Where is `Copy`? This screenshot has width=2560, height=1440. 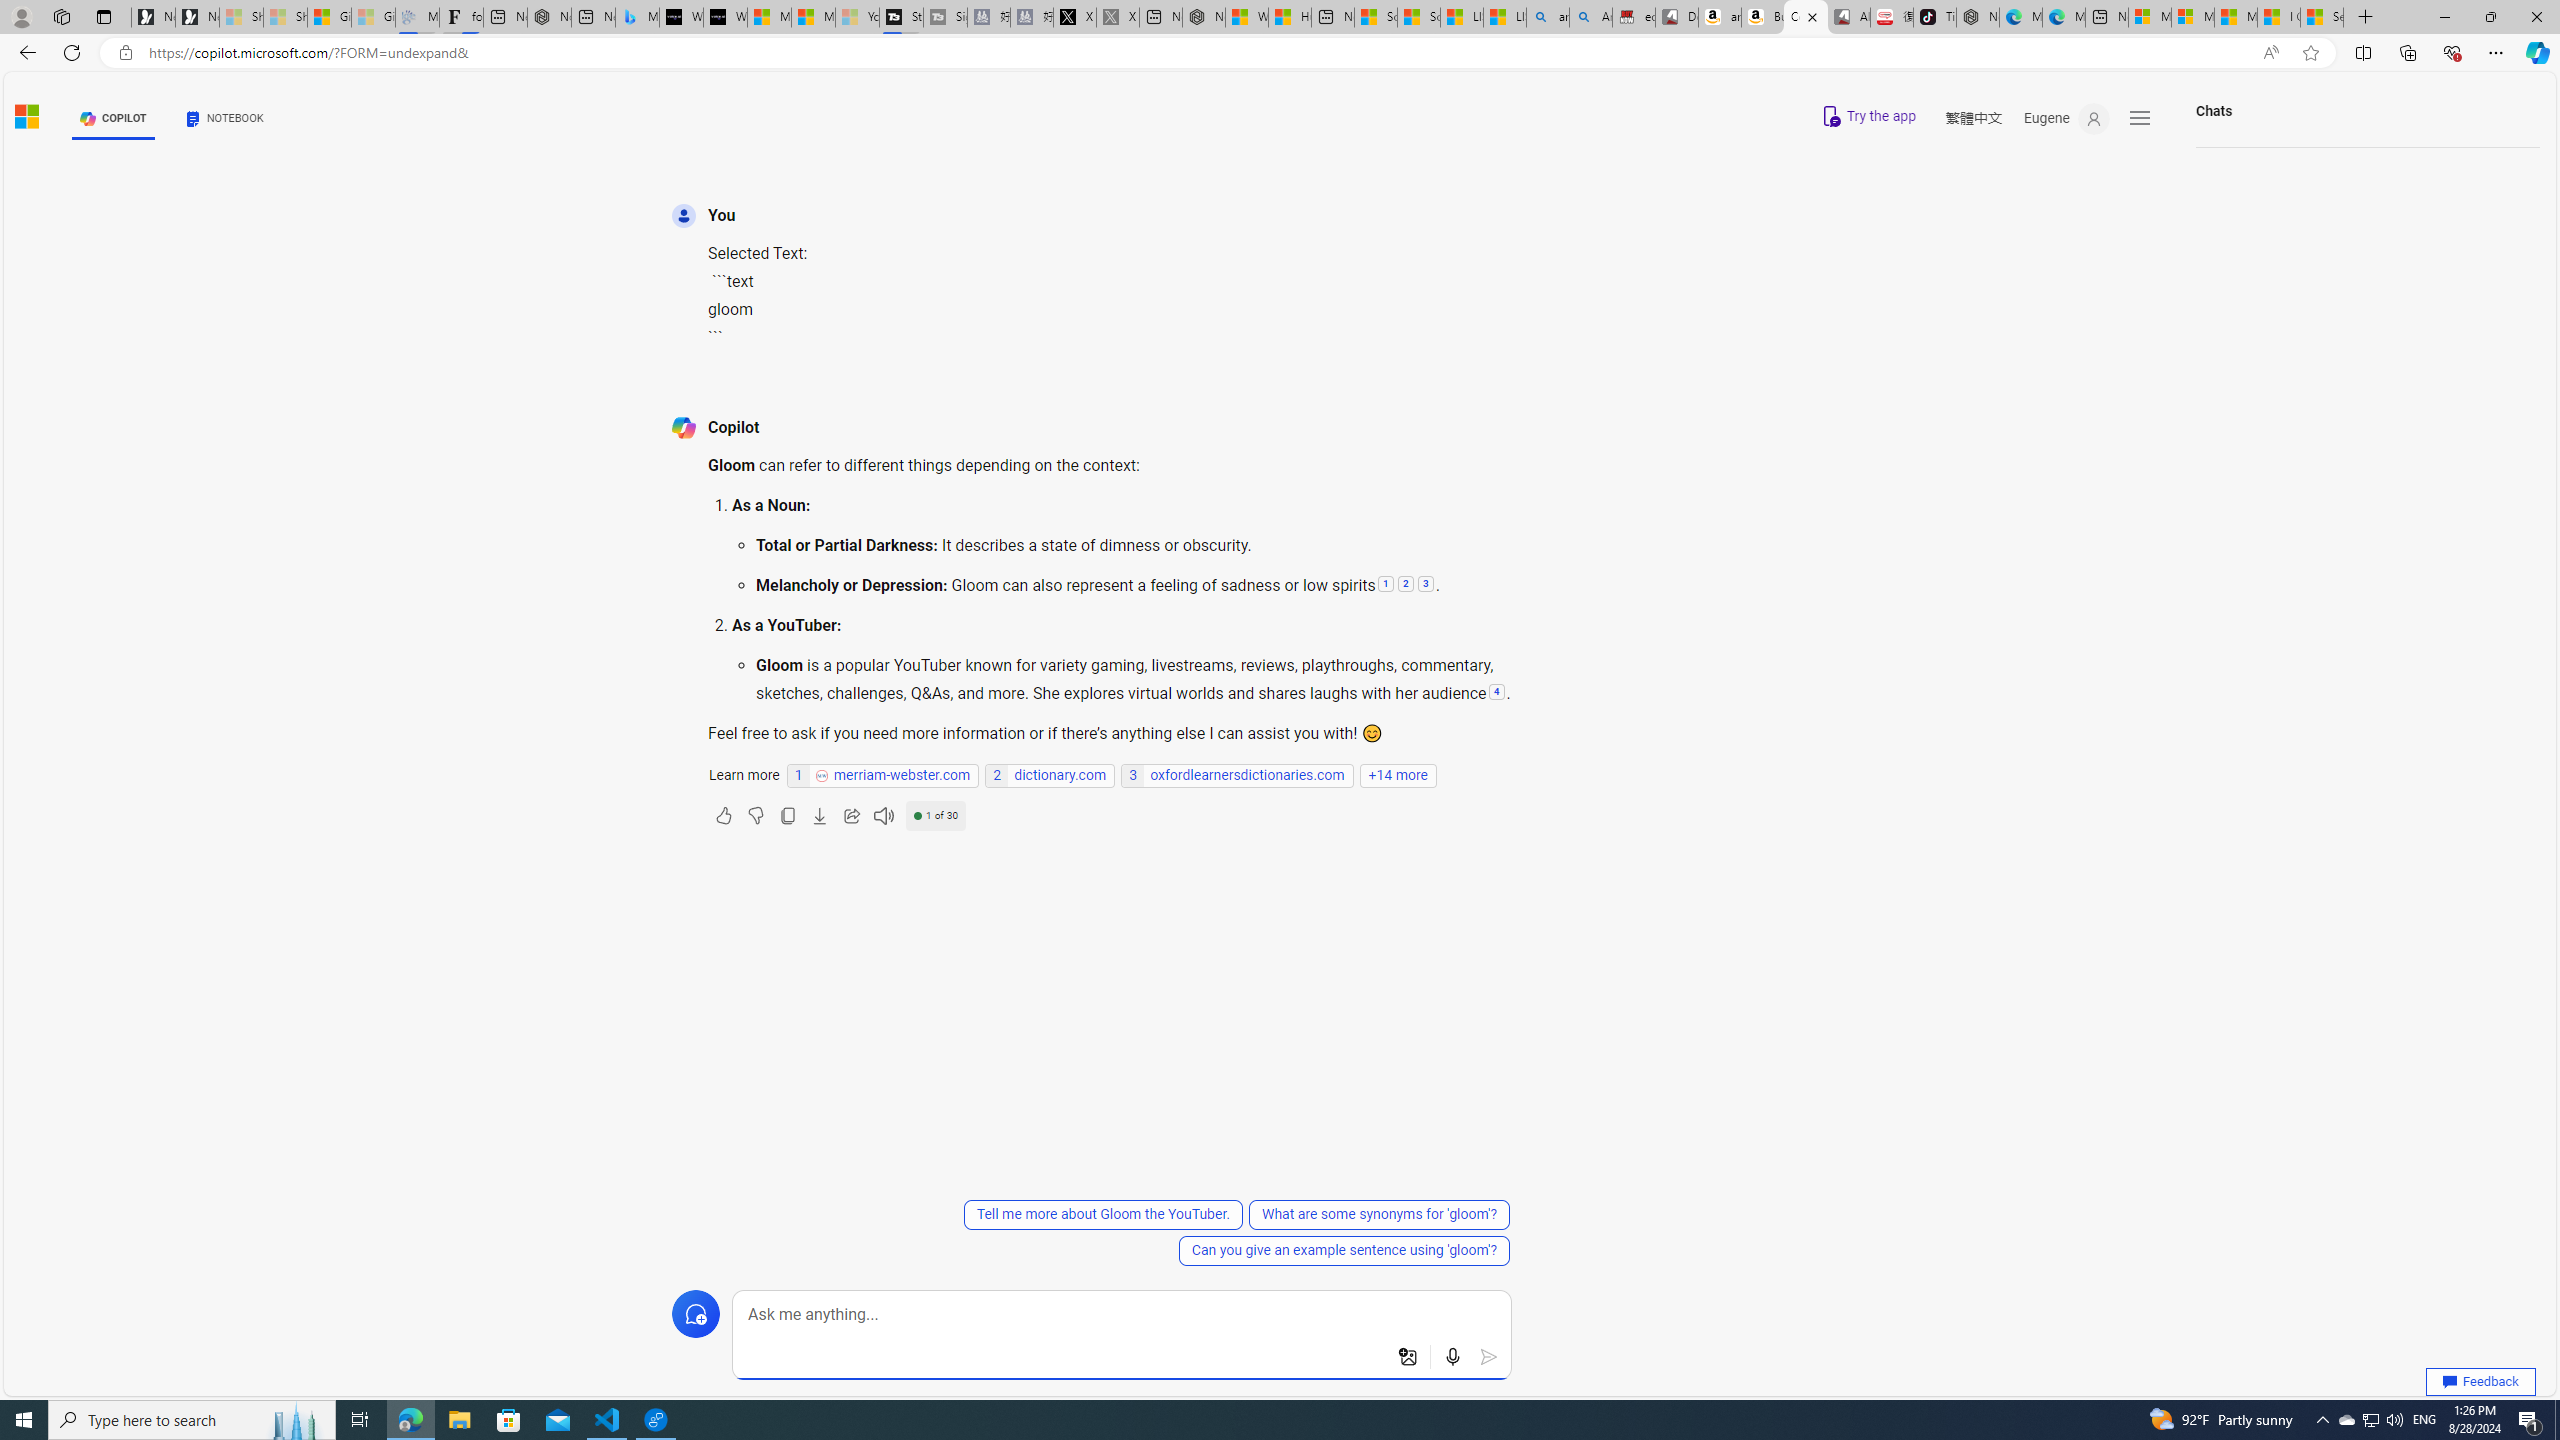
Copy is located at coordinates (788, 816).